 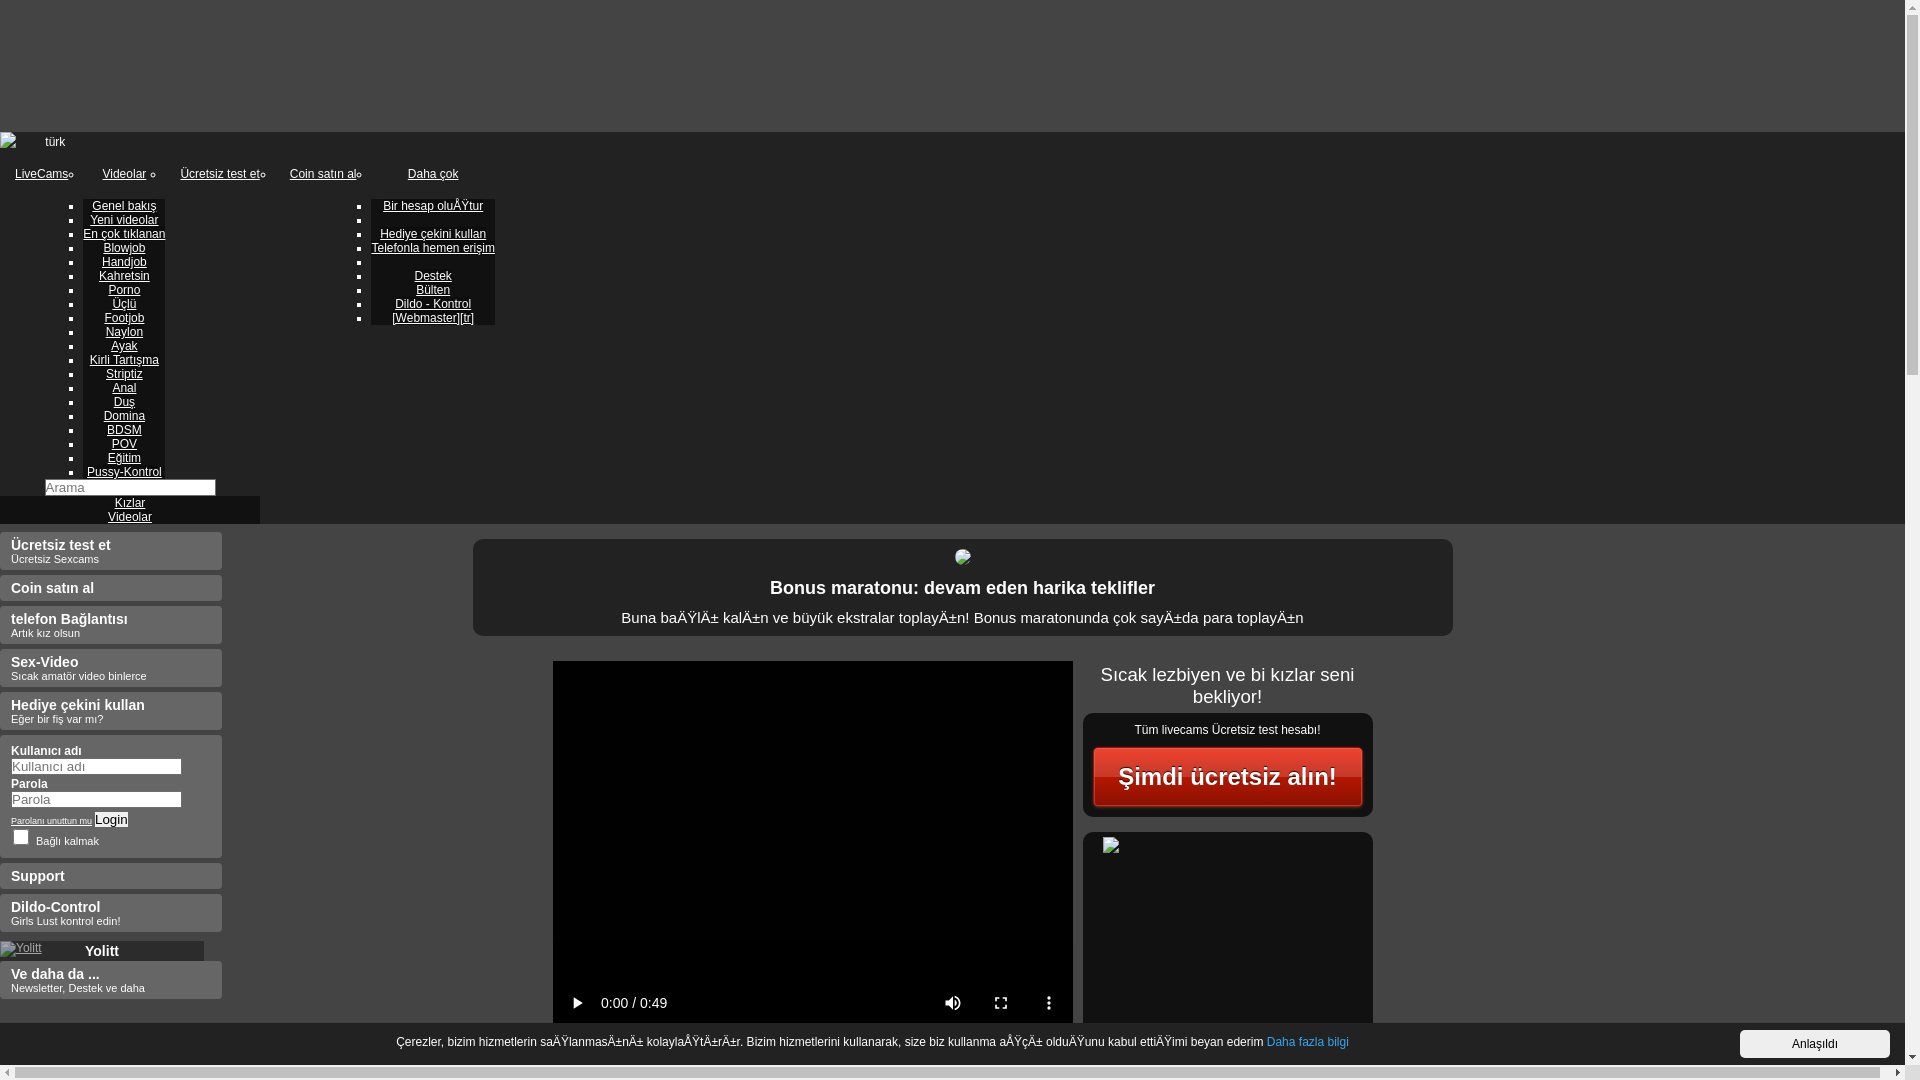 What do you see at coordinates (124, 175) in the screenshot?
I see `Videolar` at bounding box center [124, 175].